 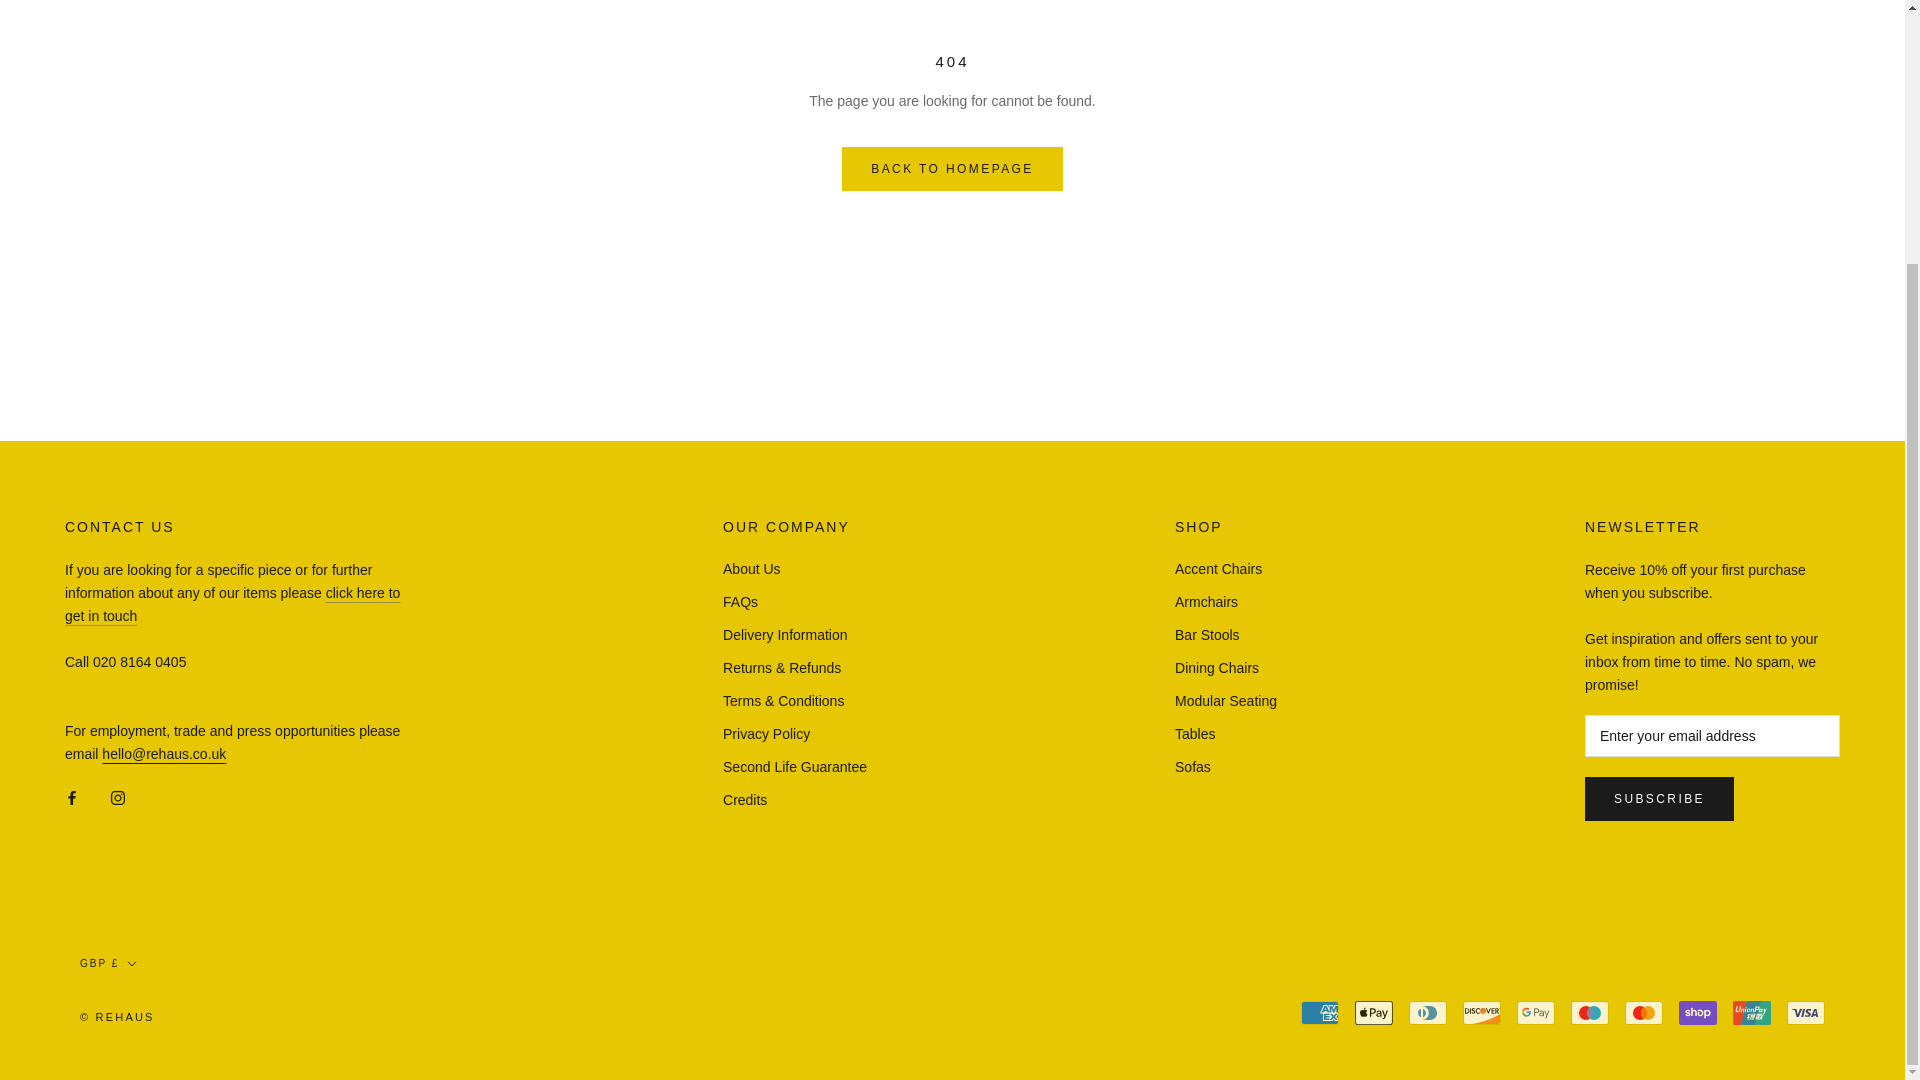 I want to click on Maestro, so click(x=1589, y=1012).